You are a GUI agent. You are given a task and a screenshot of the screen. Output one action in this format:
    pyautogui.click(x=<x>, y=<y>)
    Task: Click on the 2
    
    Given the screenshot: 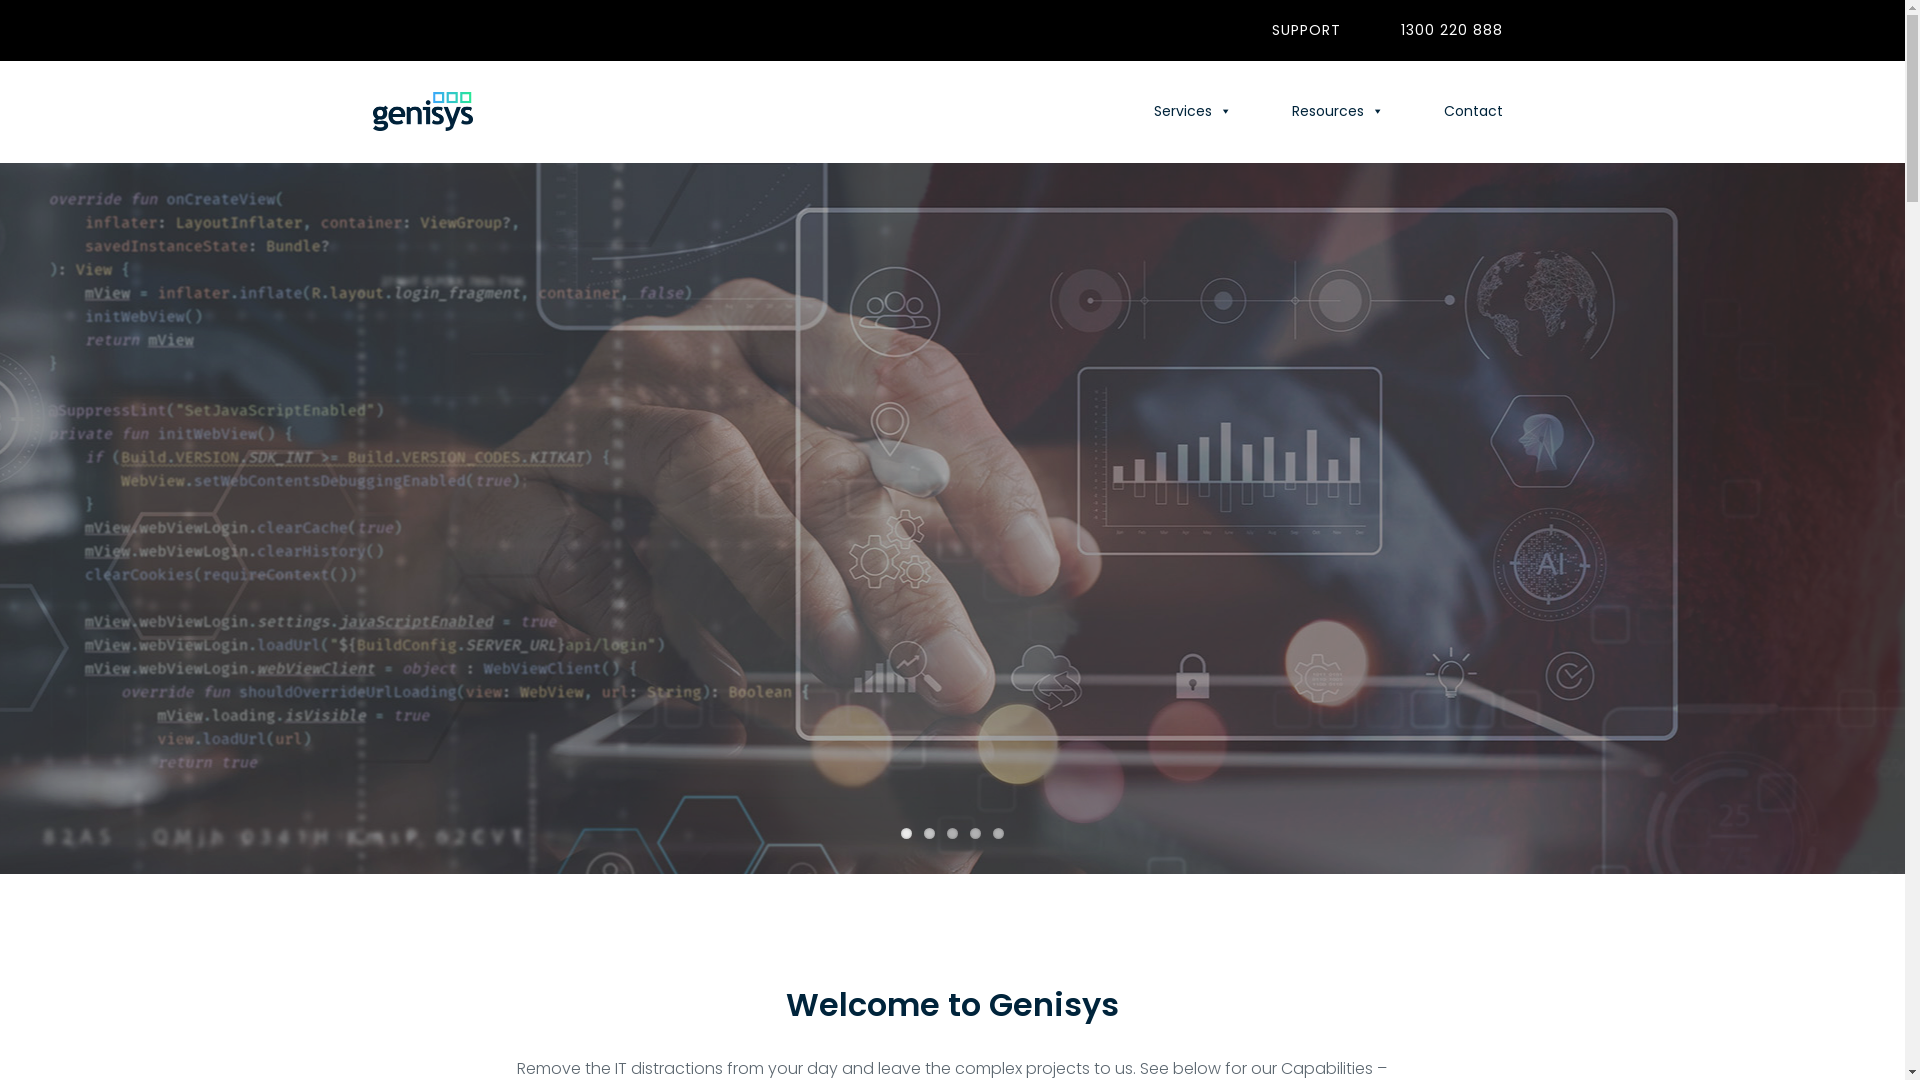 What is the action you would take?
    pyautogui.click(x=930, y=834)
    